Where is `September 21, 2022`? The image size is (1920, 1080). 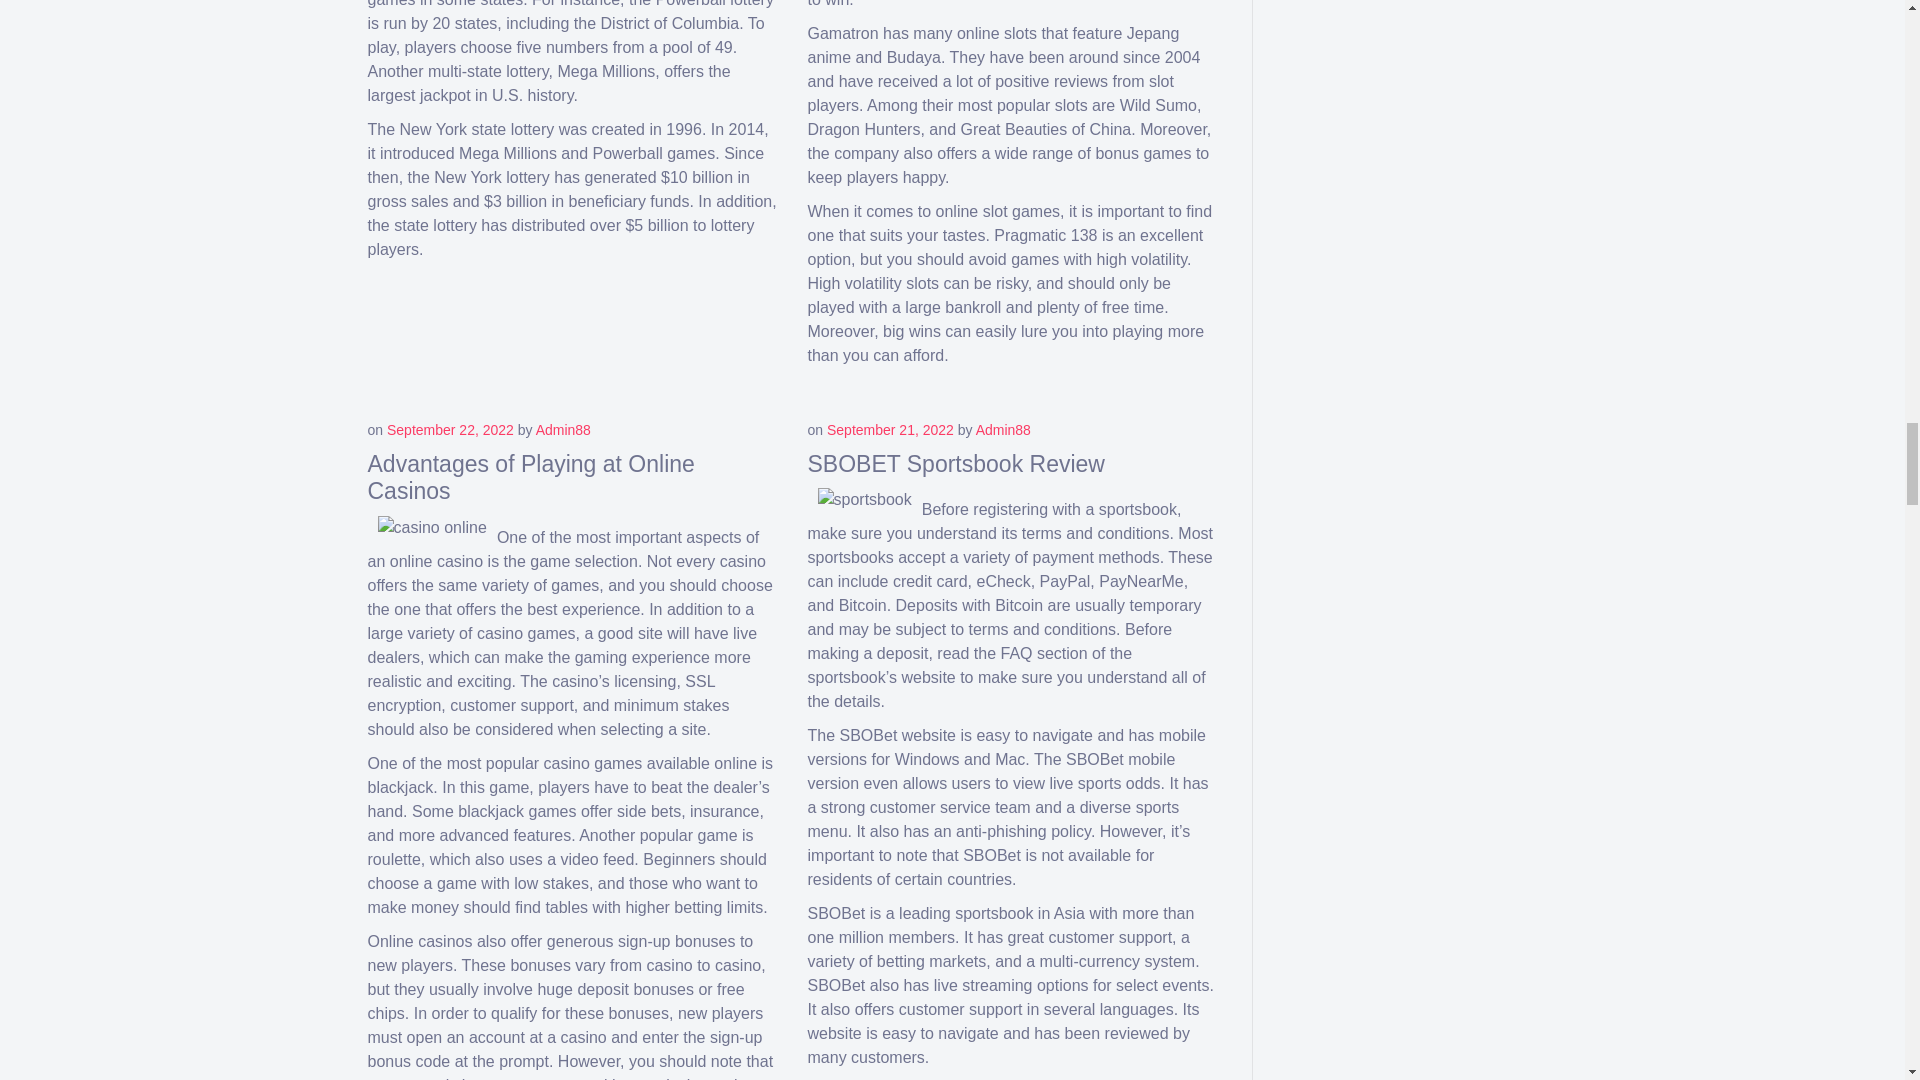
September 21, 2022 is located at coordinates (890, 430).